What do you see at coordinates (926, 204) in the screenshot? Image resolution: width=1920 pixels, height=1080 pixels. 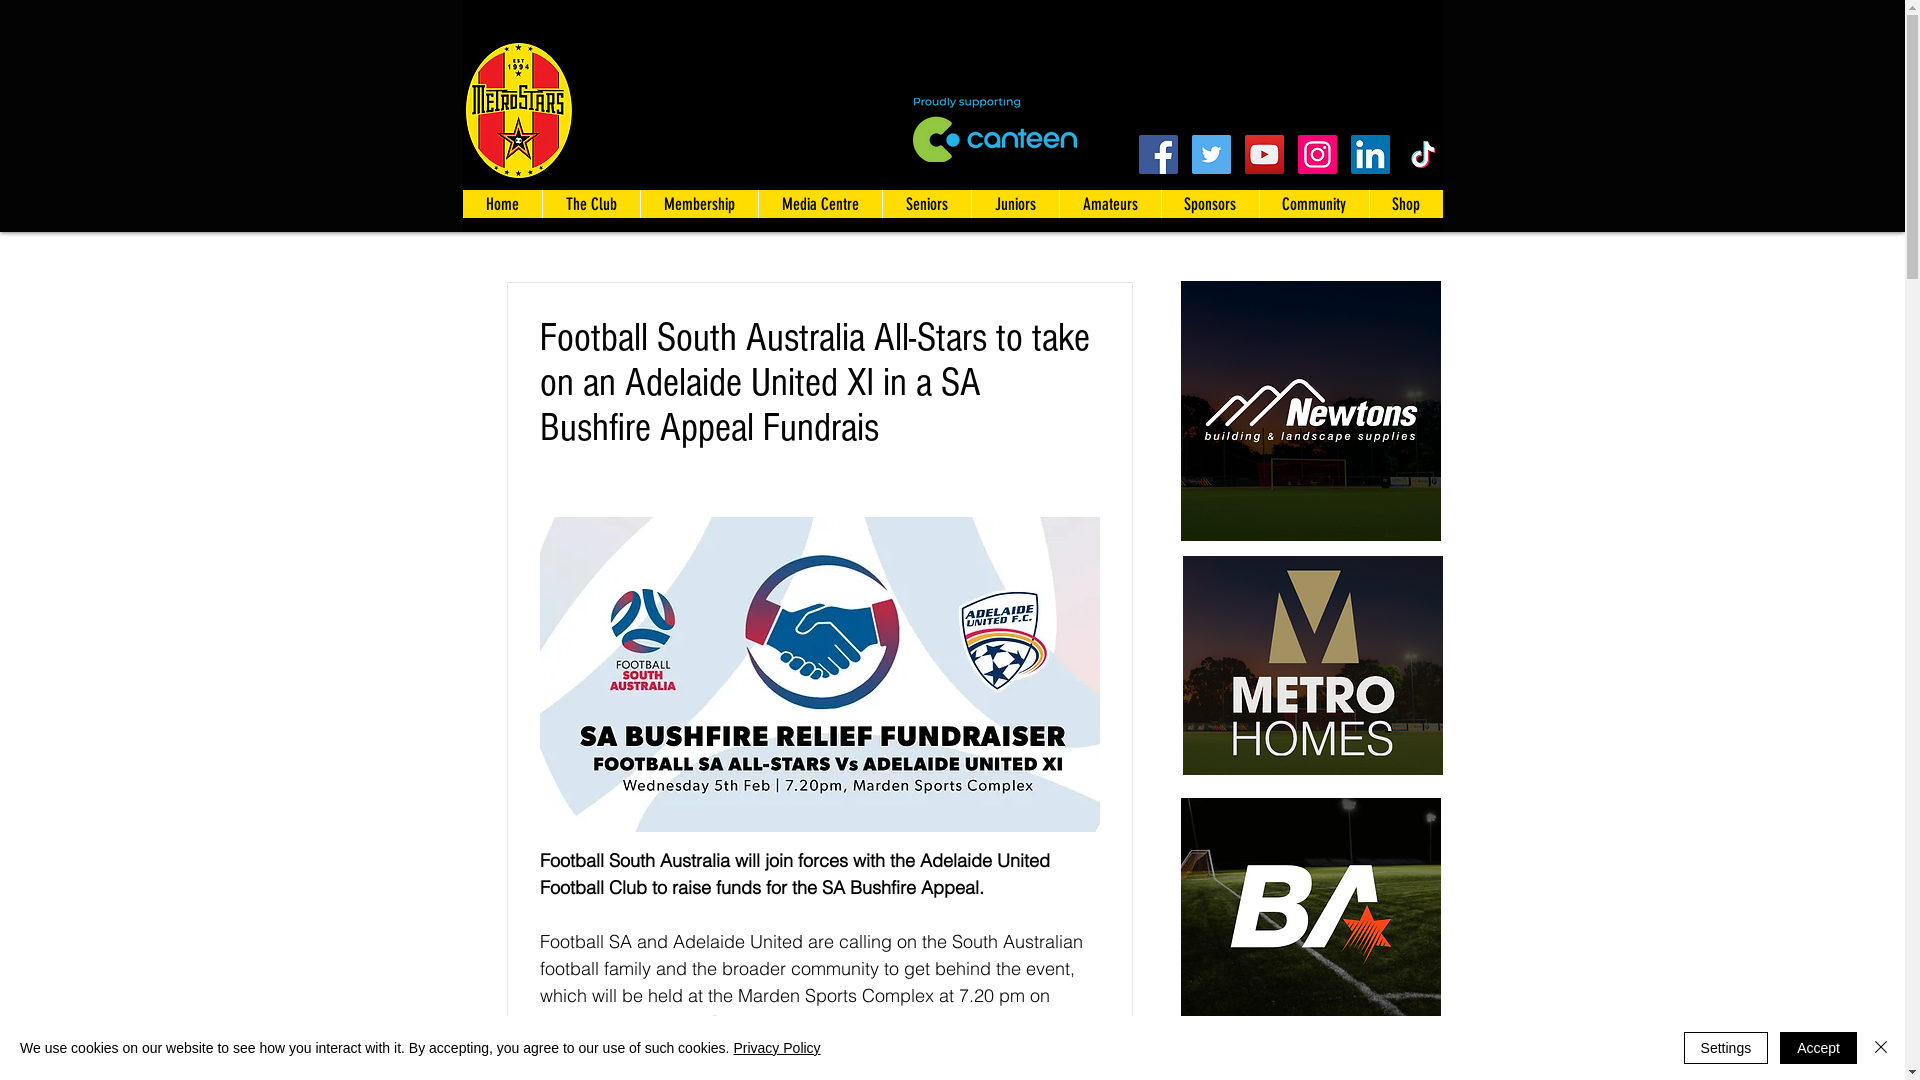 I see `Seniors` at bounding box center [926, 204].